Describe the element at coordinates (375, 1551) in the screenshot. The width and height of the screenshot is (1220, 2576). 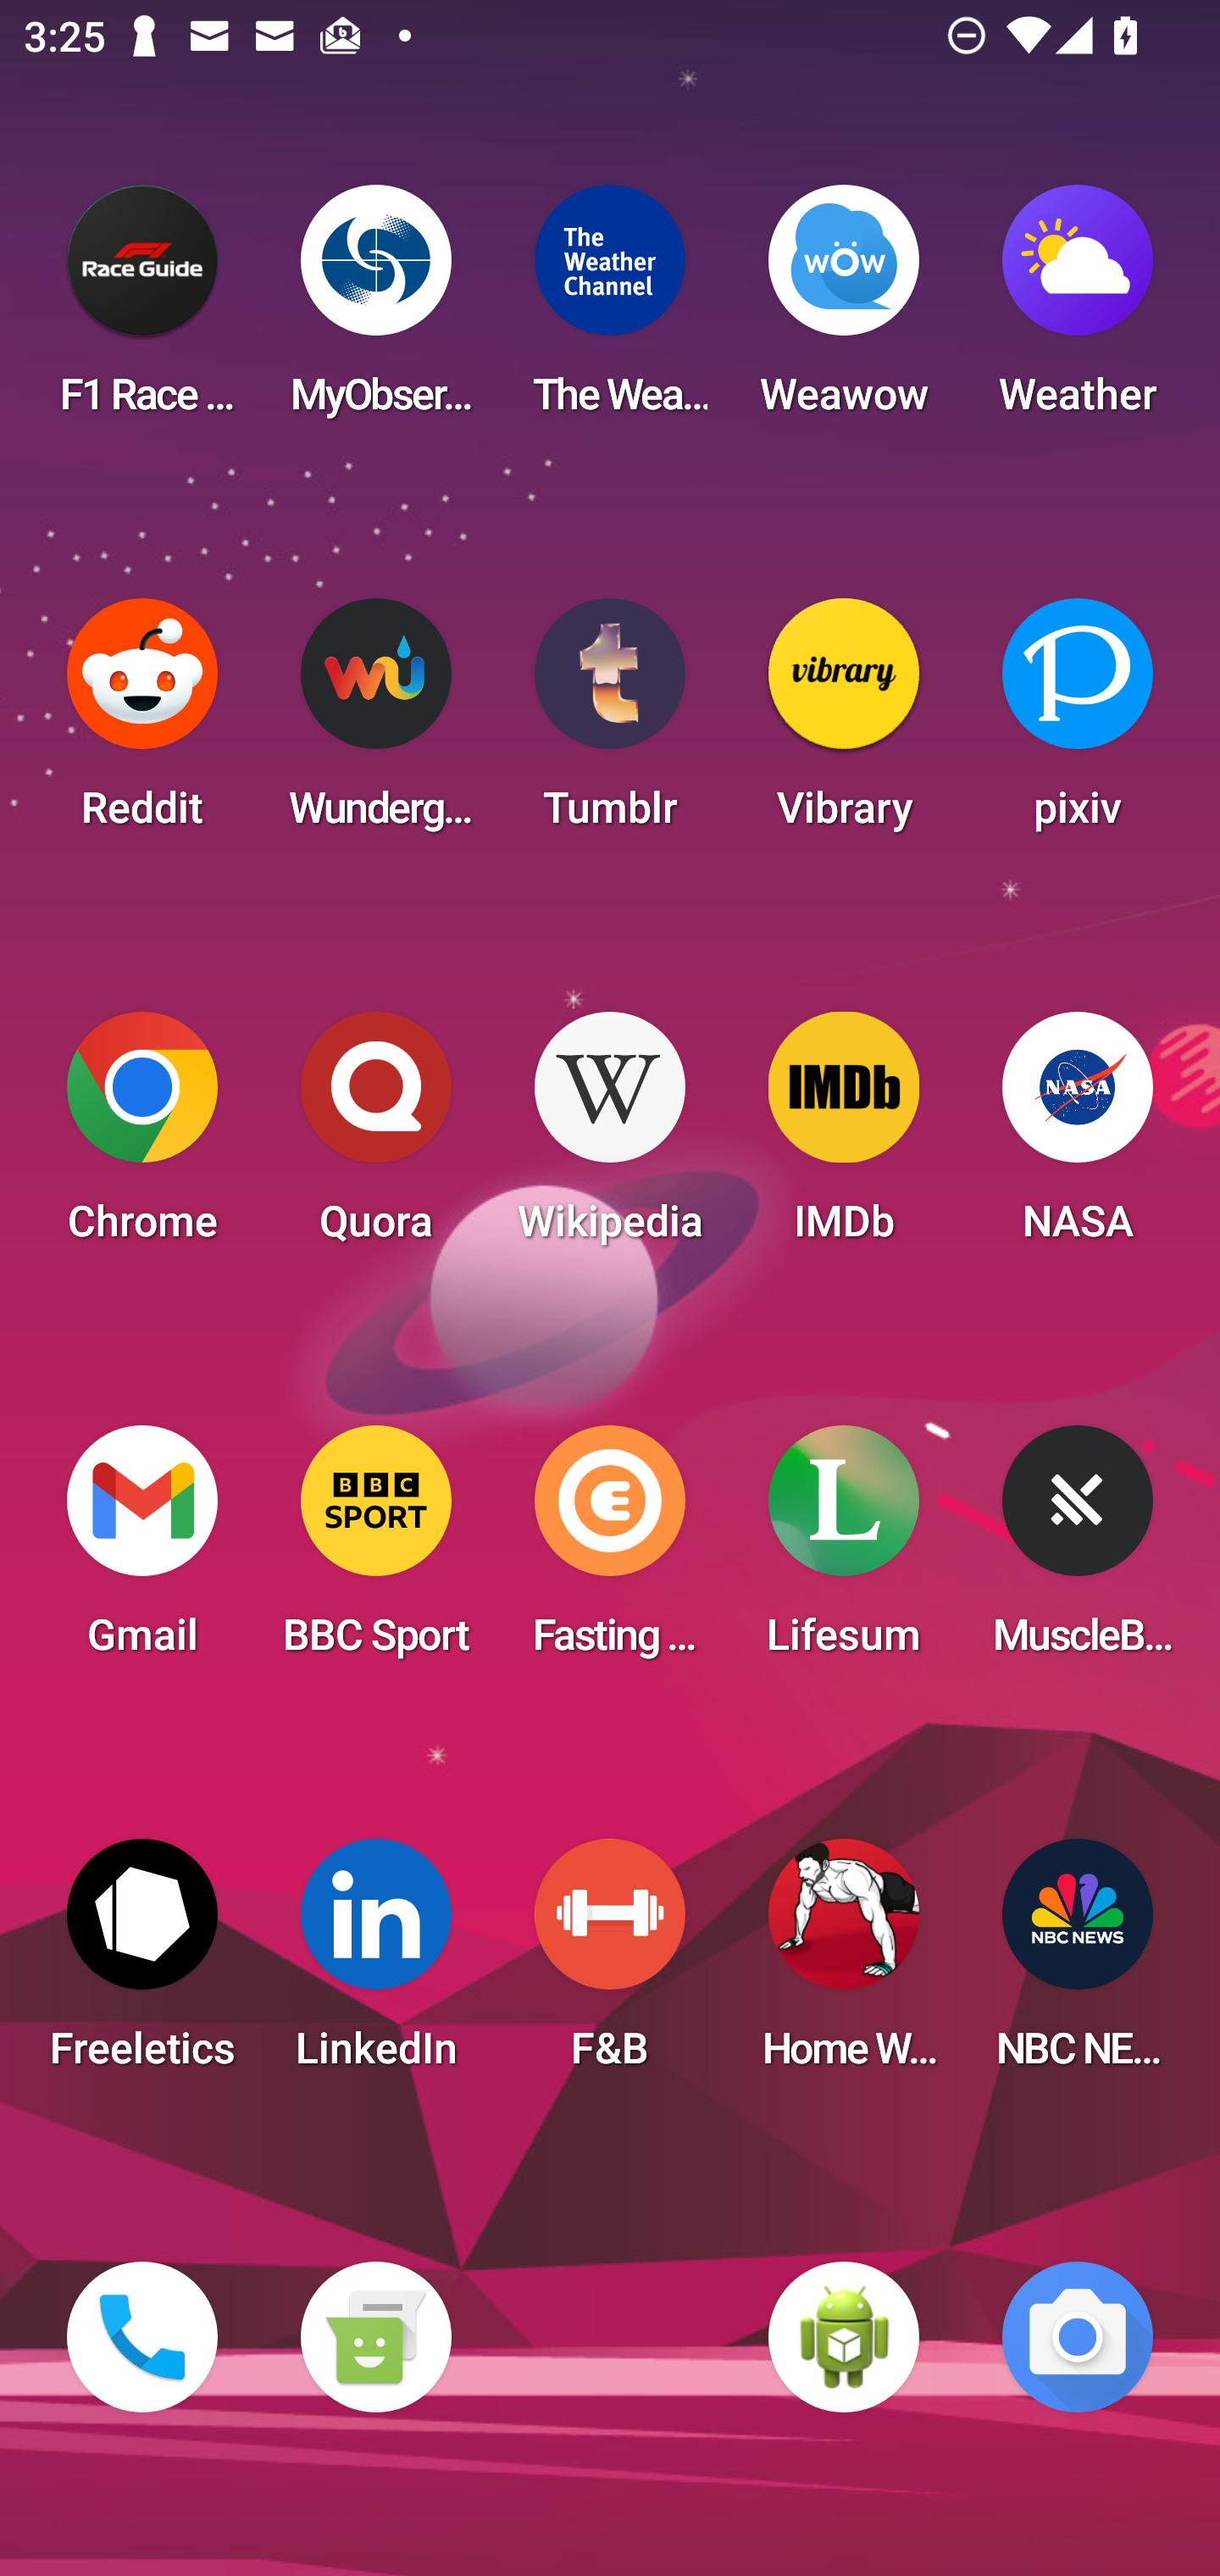
I see `BBC Sport` at that location.